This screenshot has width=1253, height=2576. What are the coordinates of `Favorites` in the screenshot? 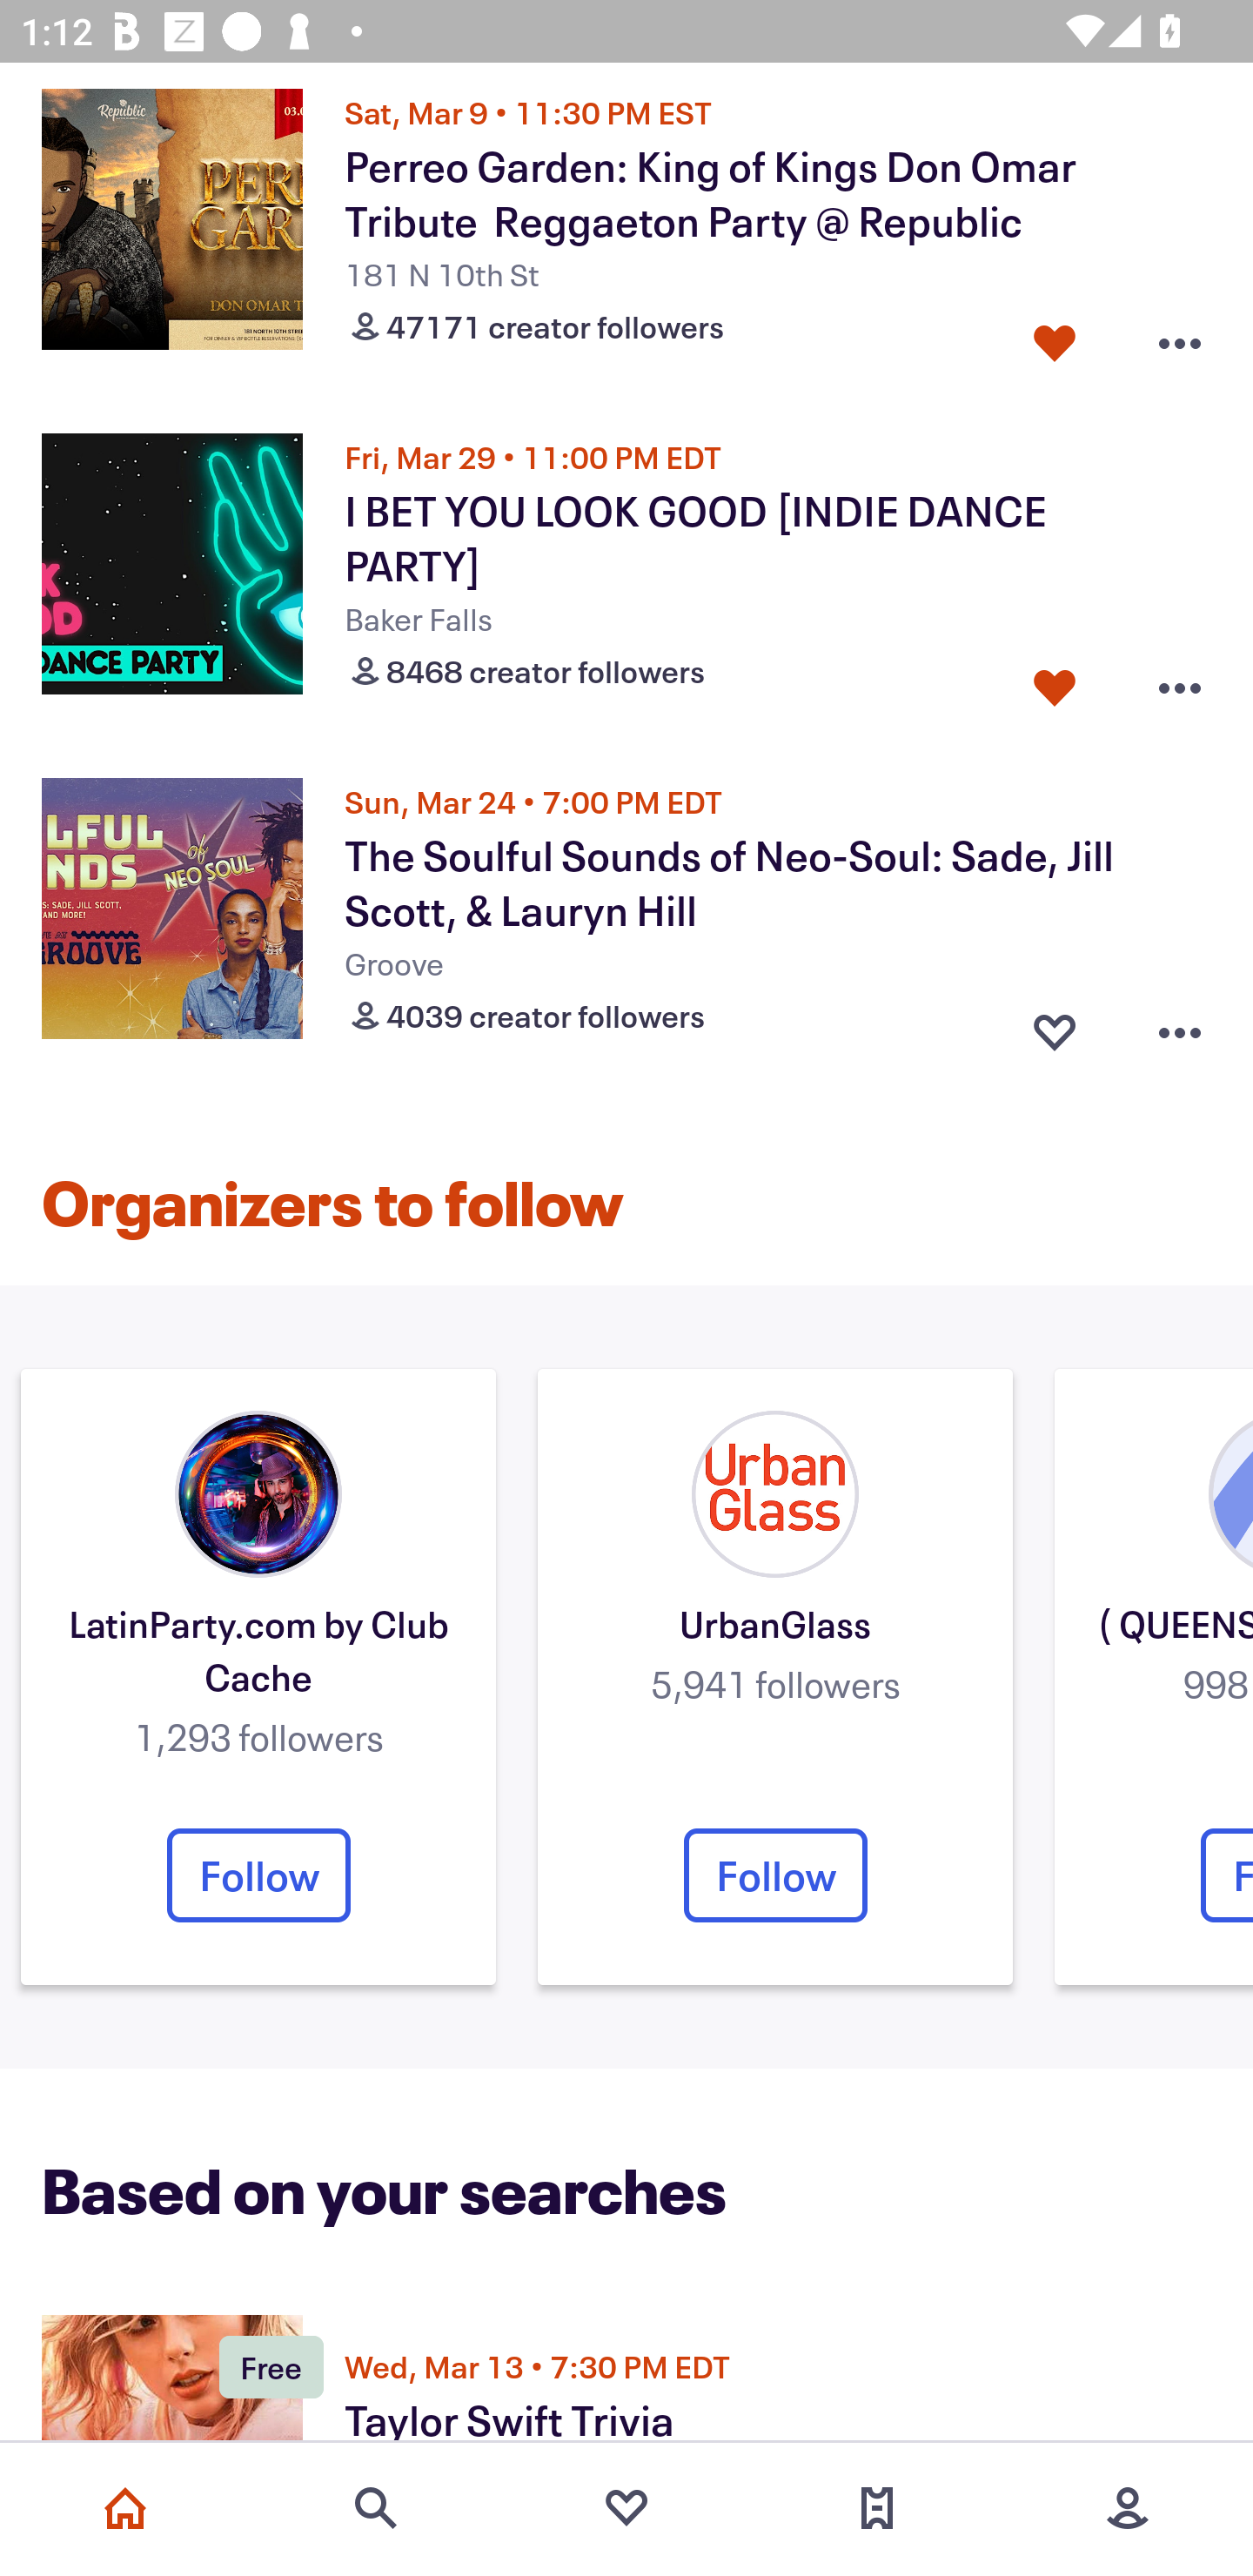 It's located at (626, 2508).